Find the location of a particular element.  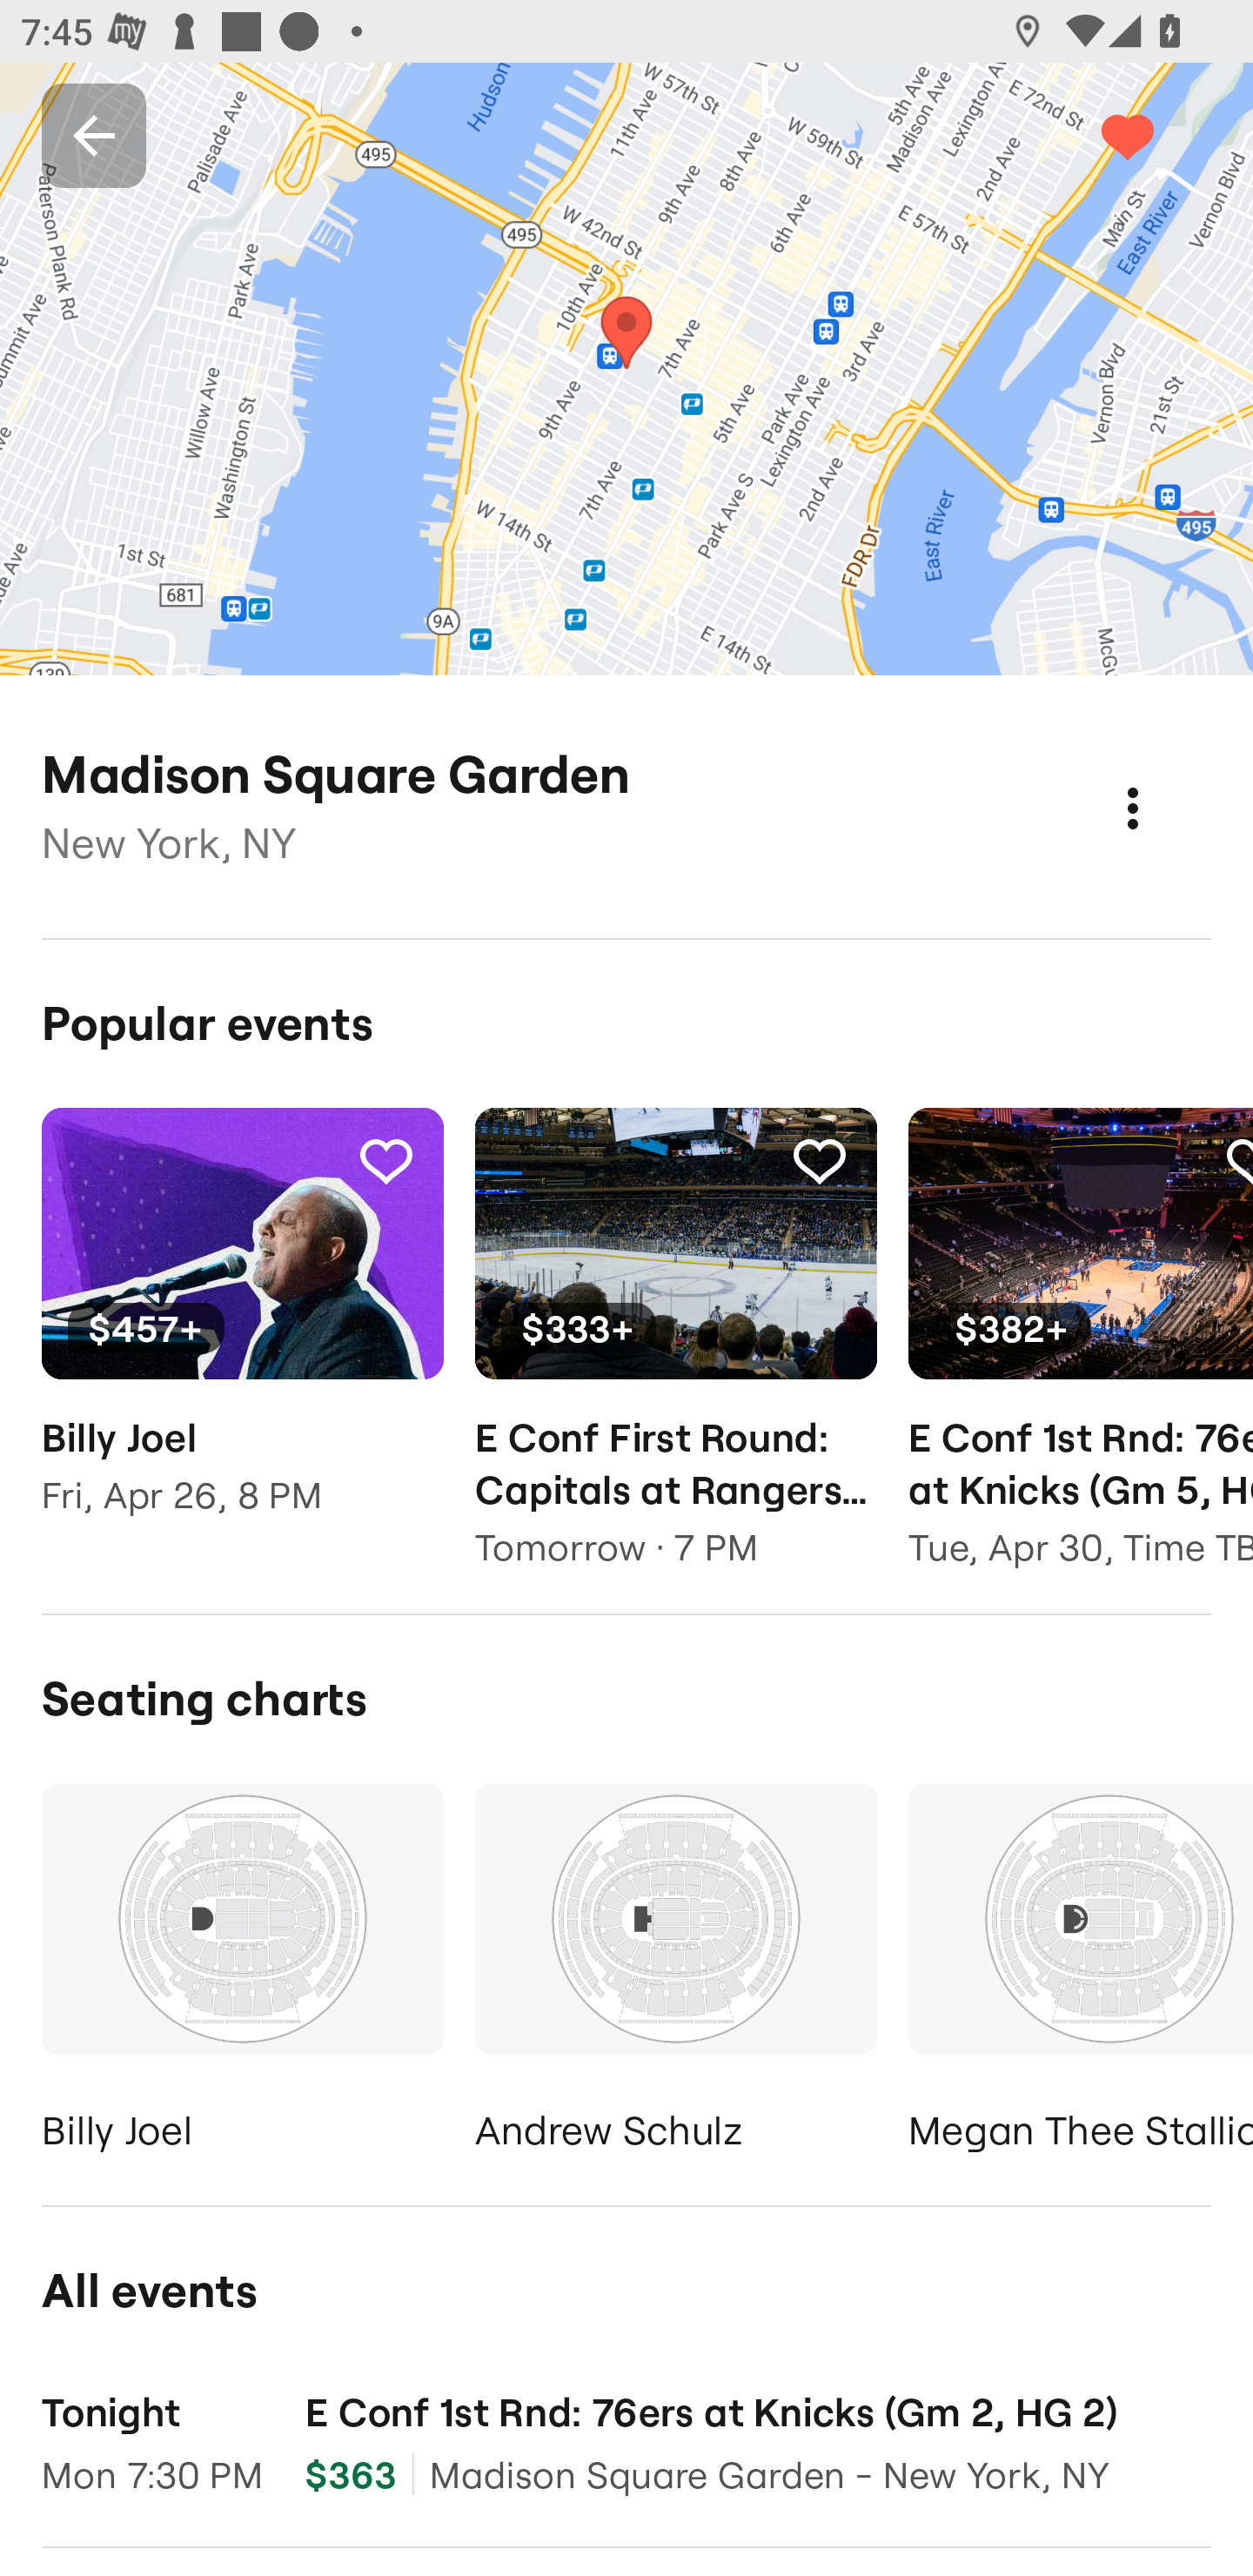

Back is located at coordinates (94, 134).